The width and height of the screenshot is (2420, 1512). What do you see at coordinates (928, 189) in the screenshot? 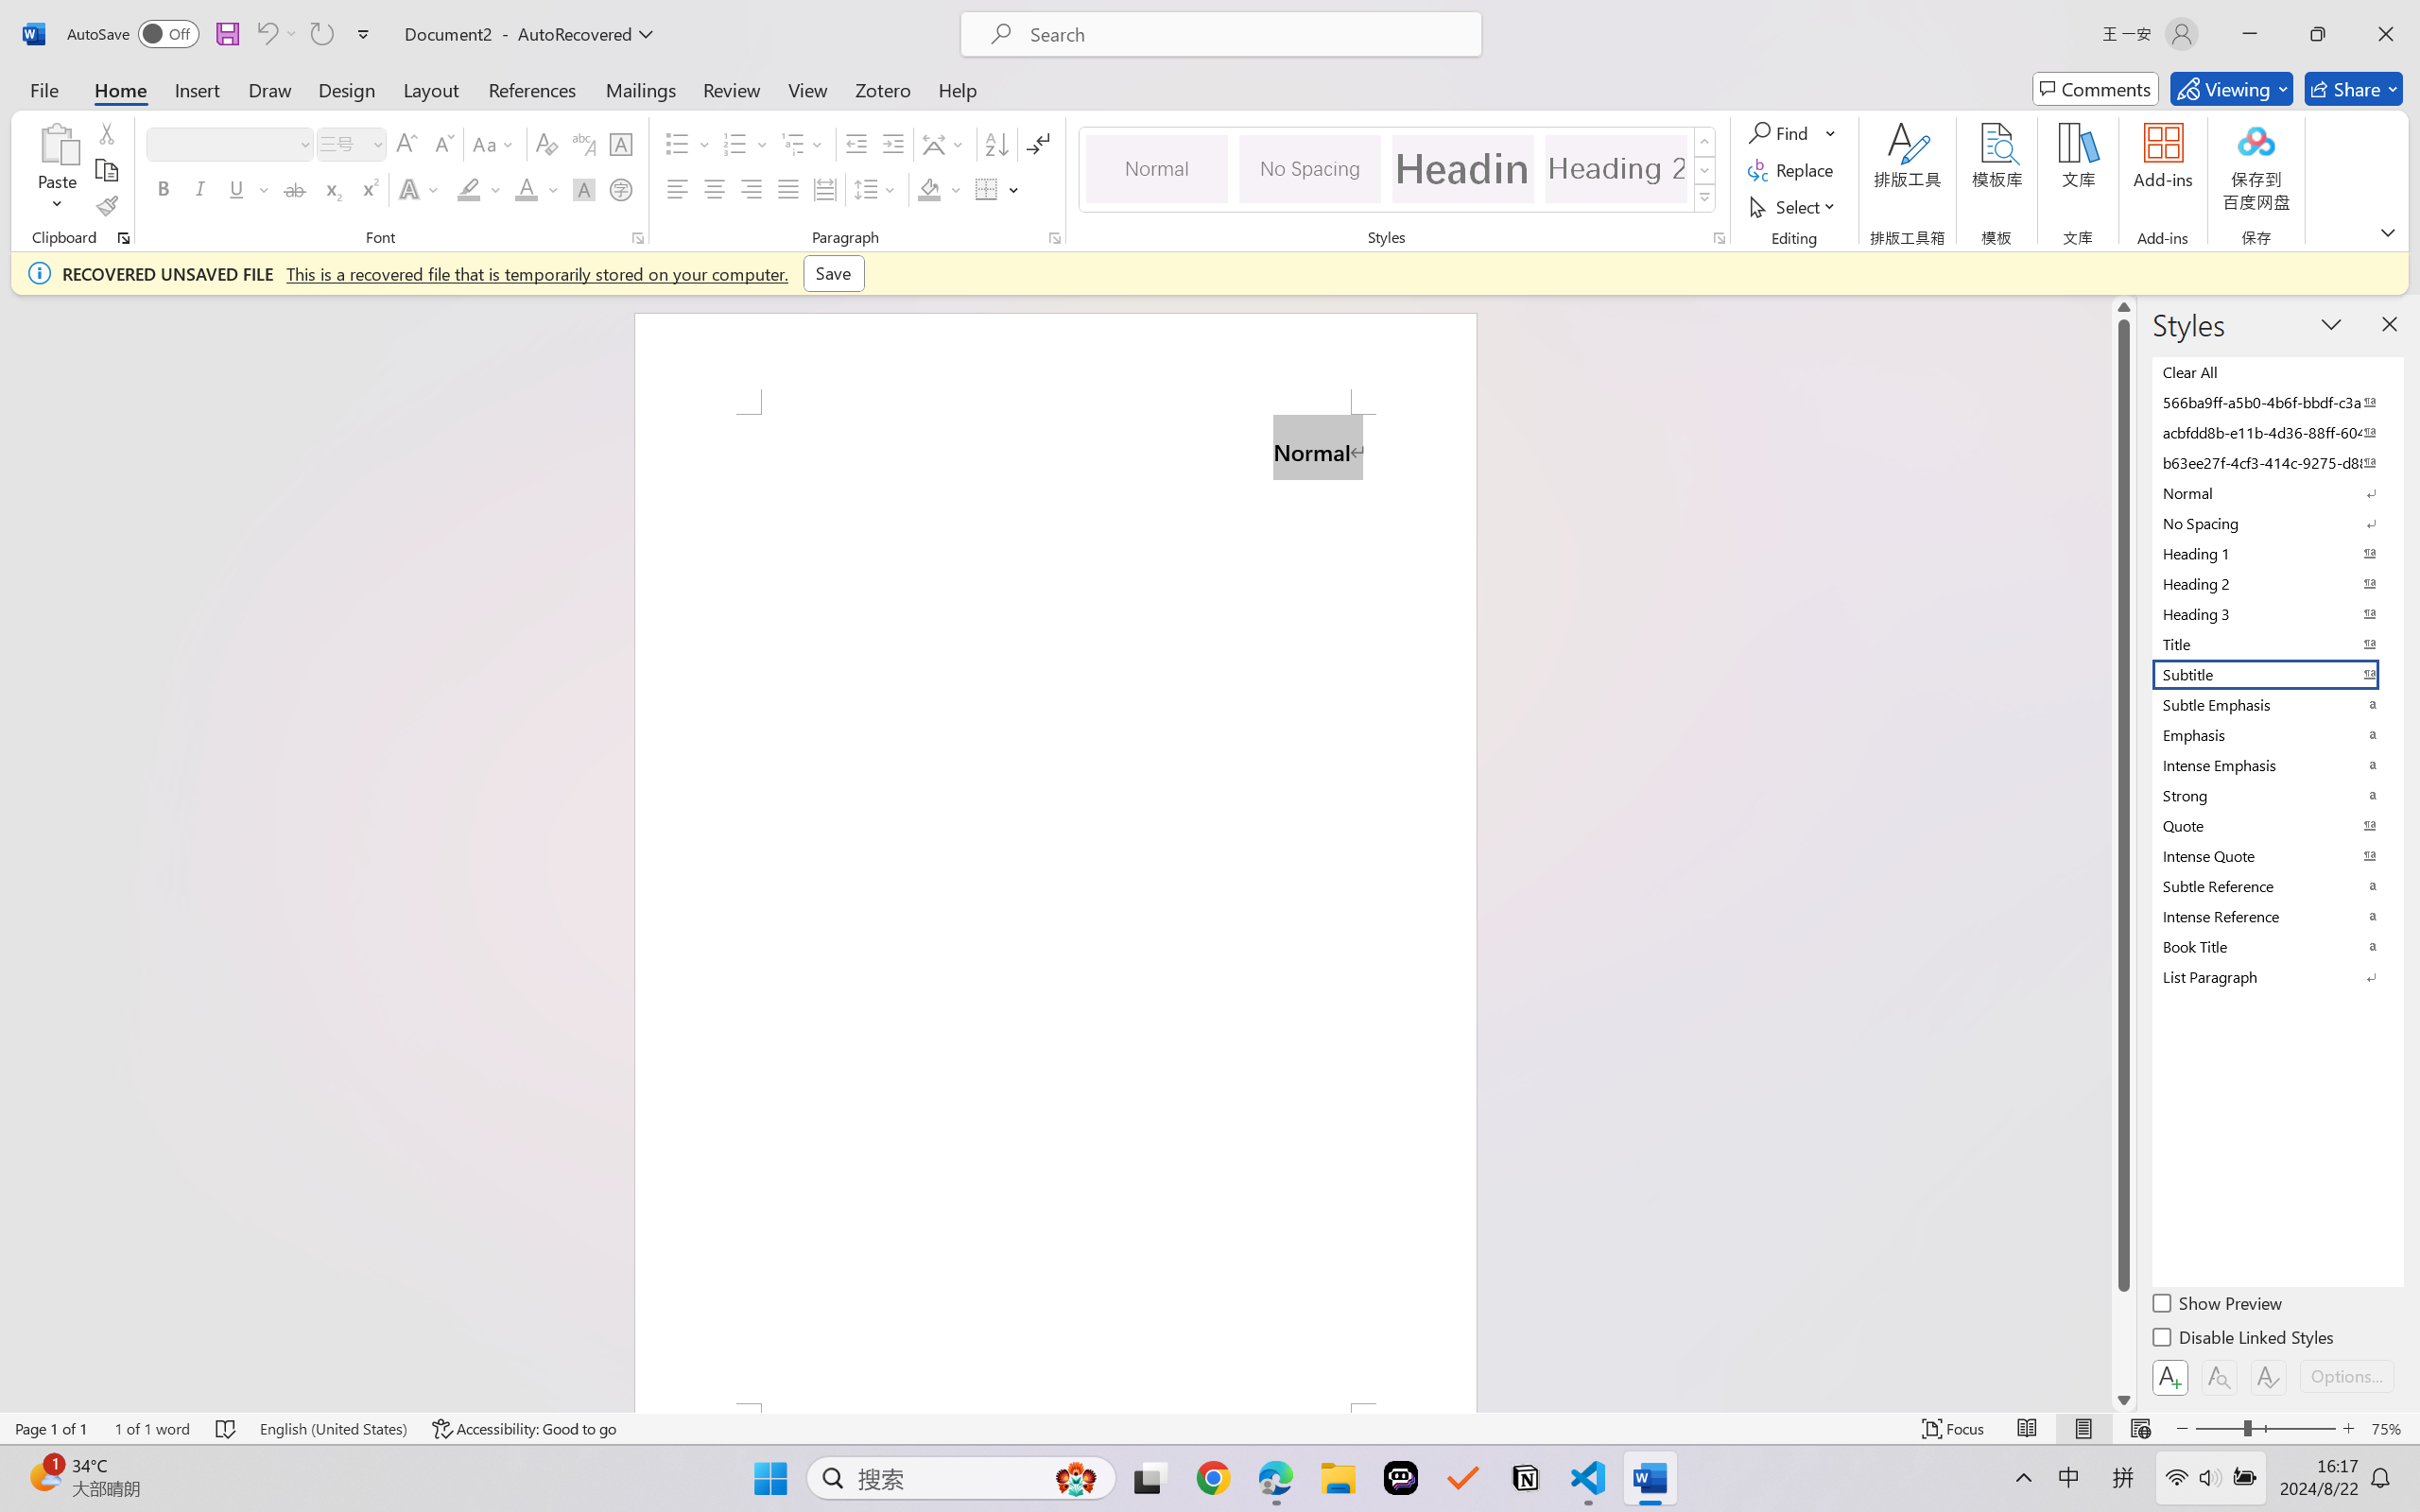
I see `Shading RGB(0, 0, 0)` at bounding box center [928, 189].